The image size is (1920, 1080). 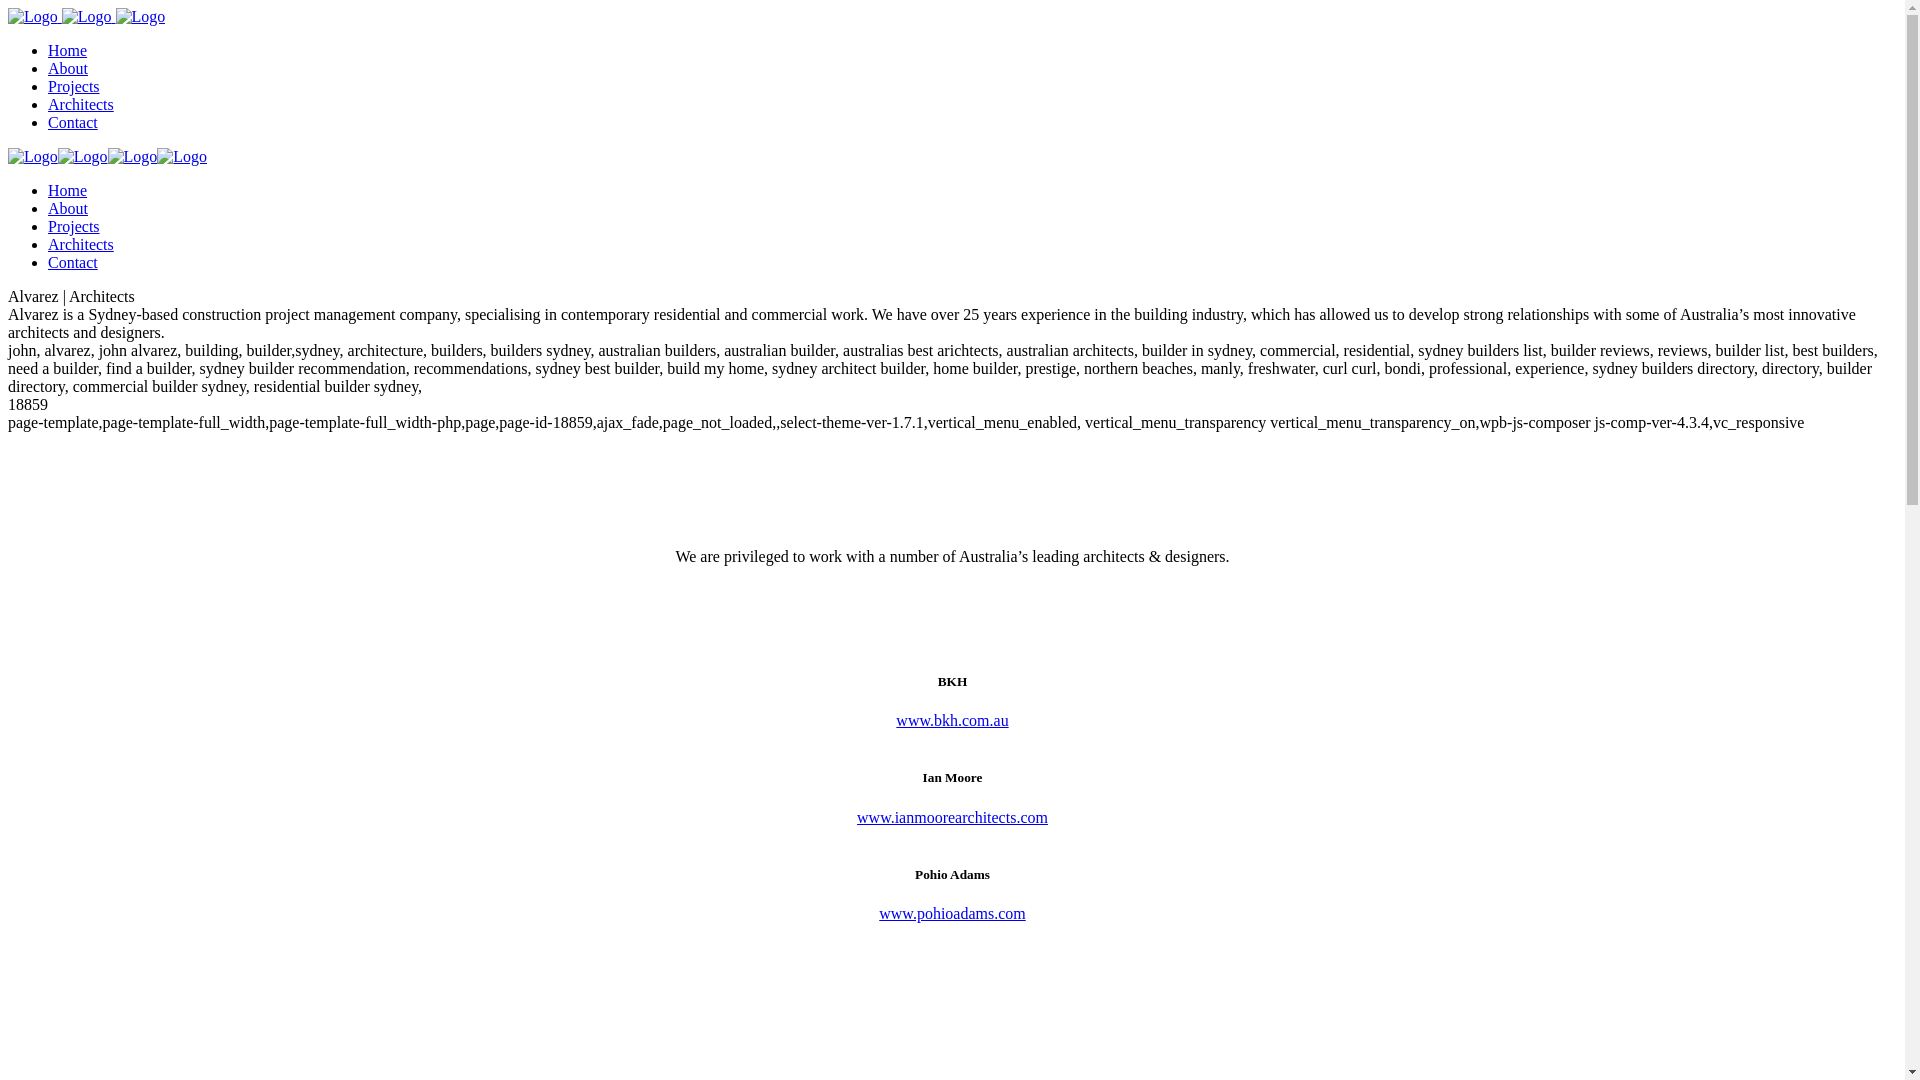 What do you see at coordinates (73, 262) in the screenshot?
I see `Contact` at bounding box center [73, 262].